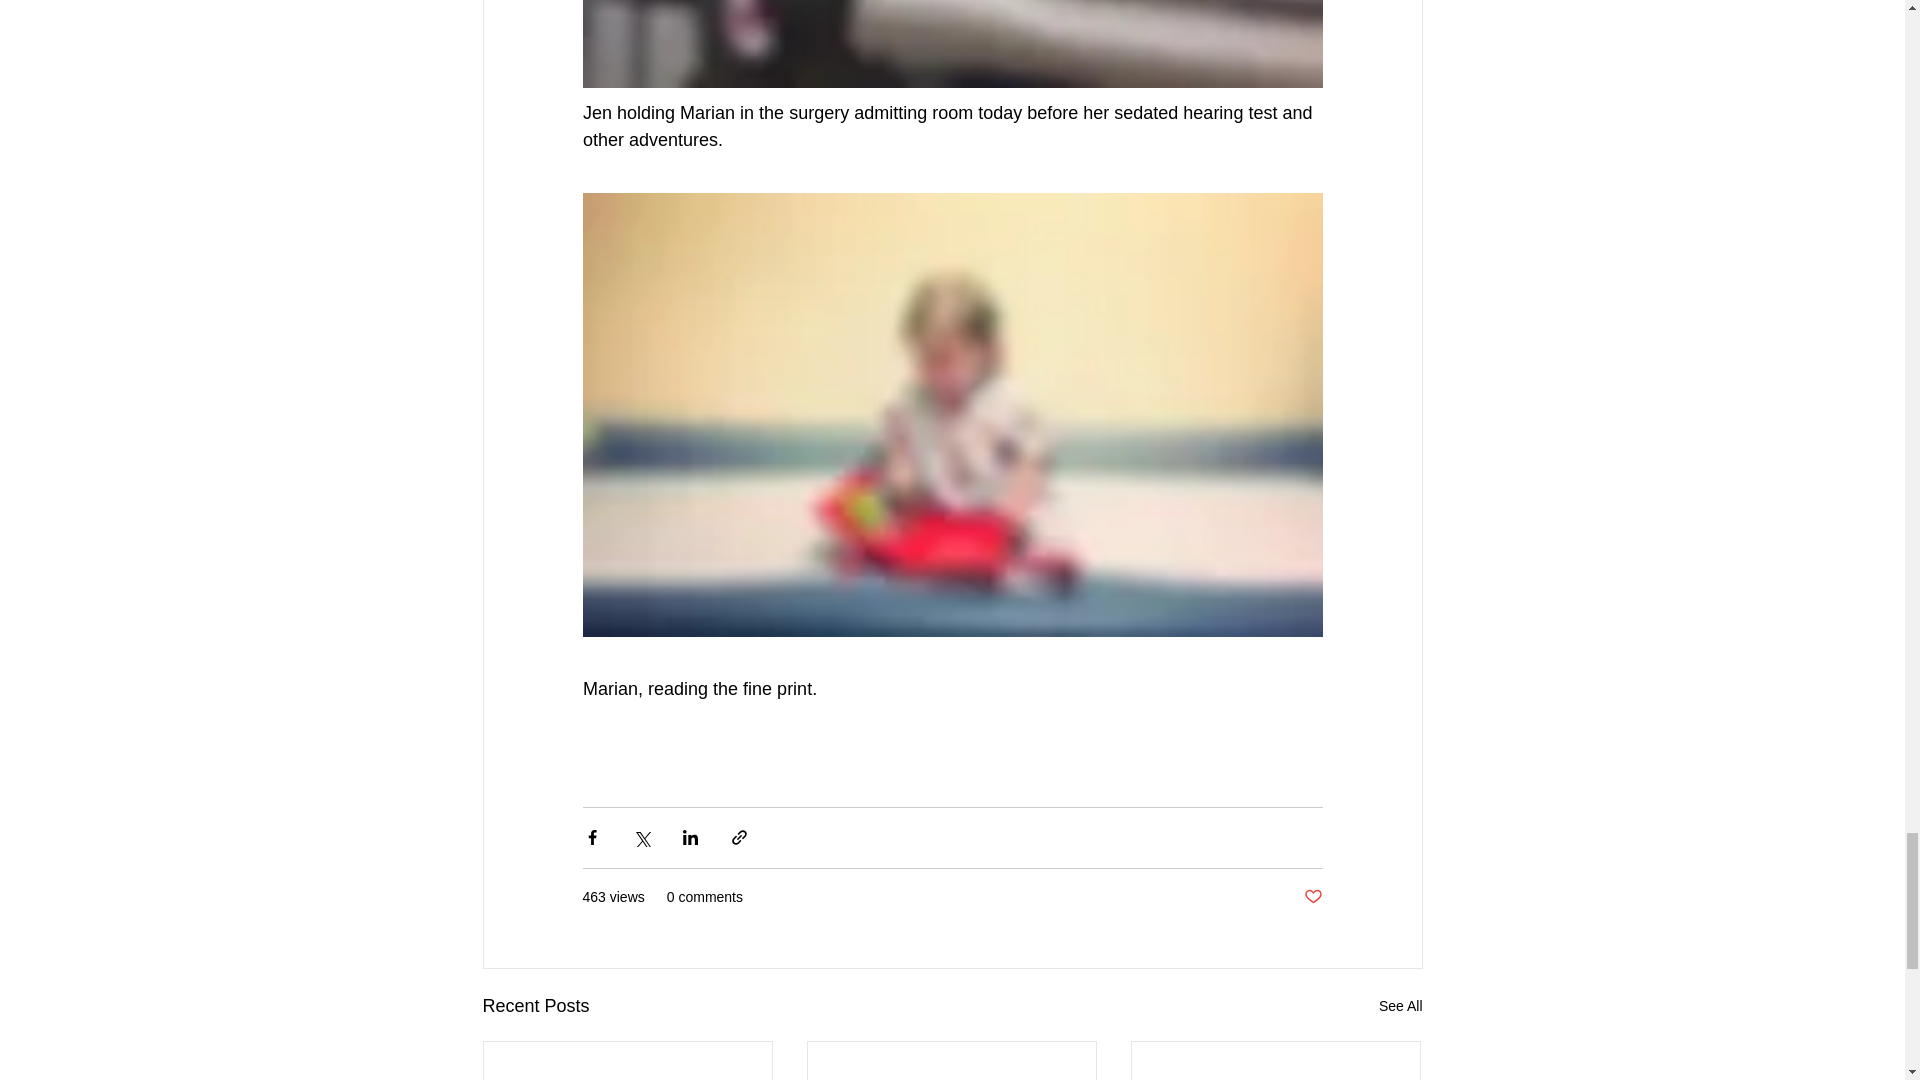 The width and height of the screenshot is (1920, 1080). I want to click on See All, so click(1400, 1006).